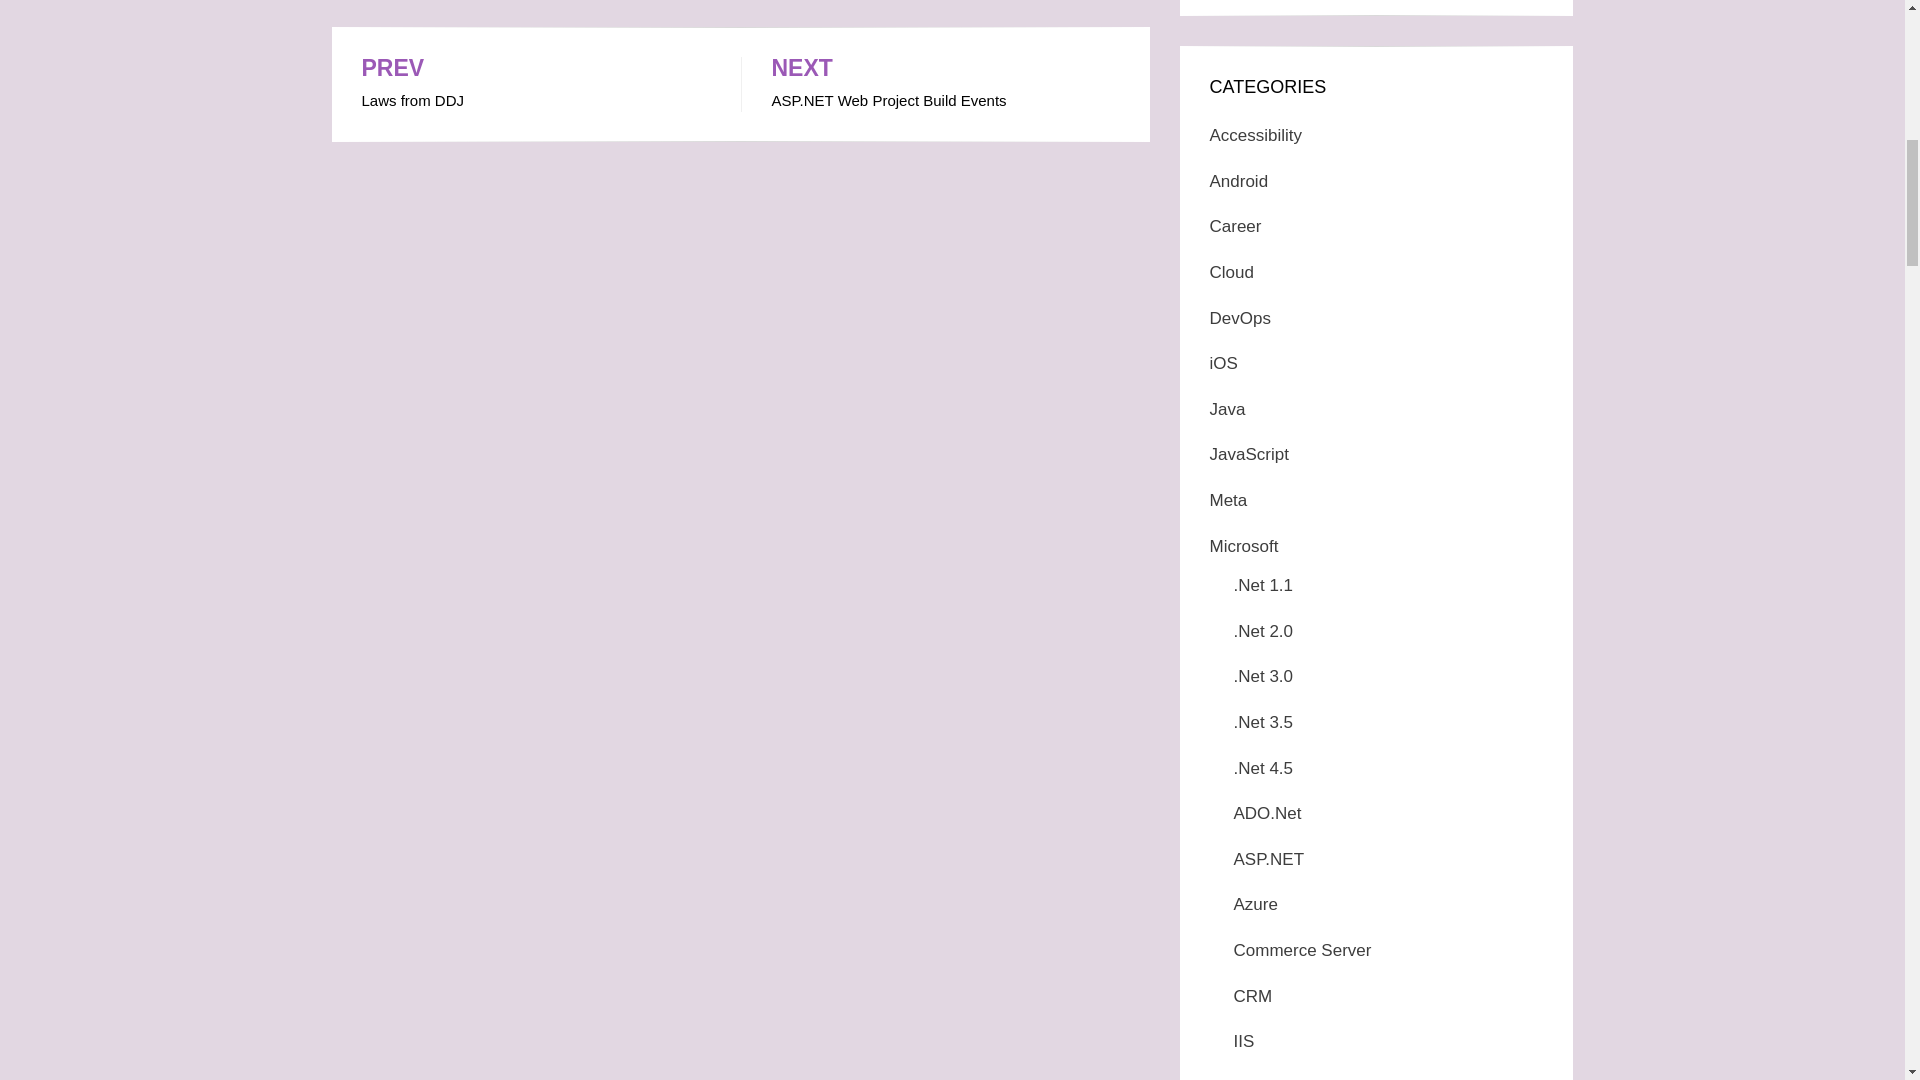  Describe the element at coordinates (536, 85) in the screenshot. I see `Meta` at that location.